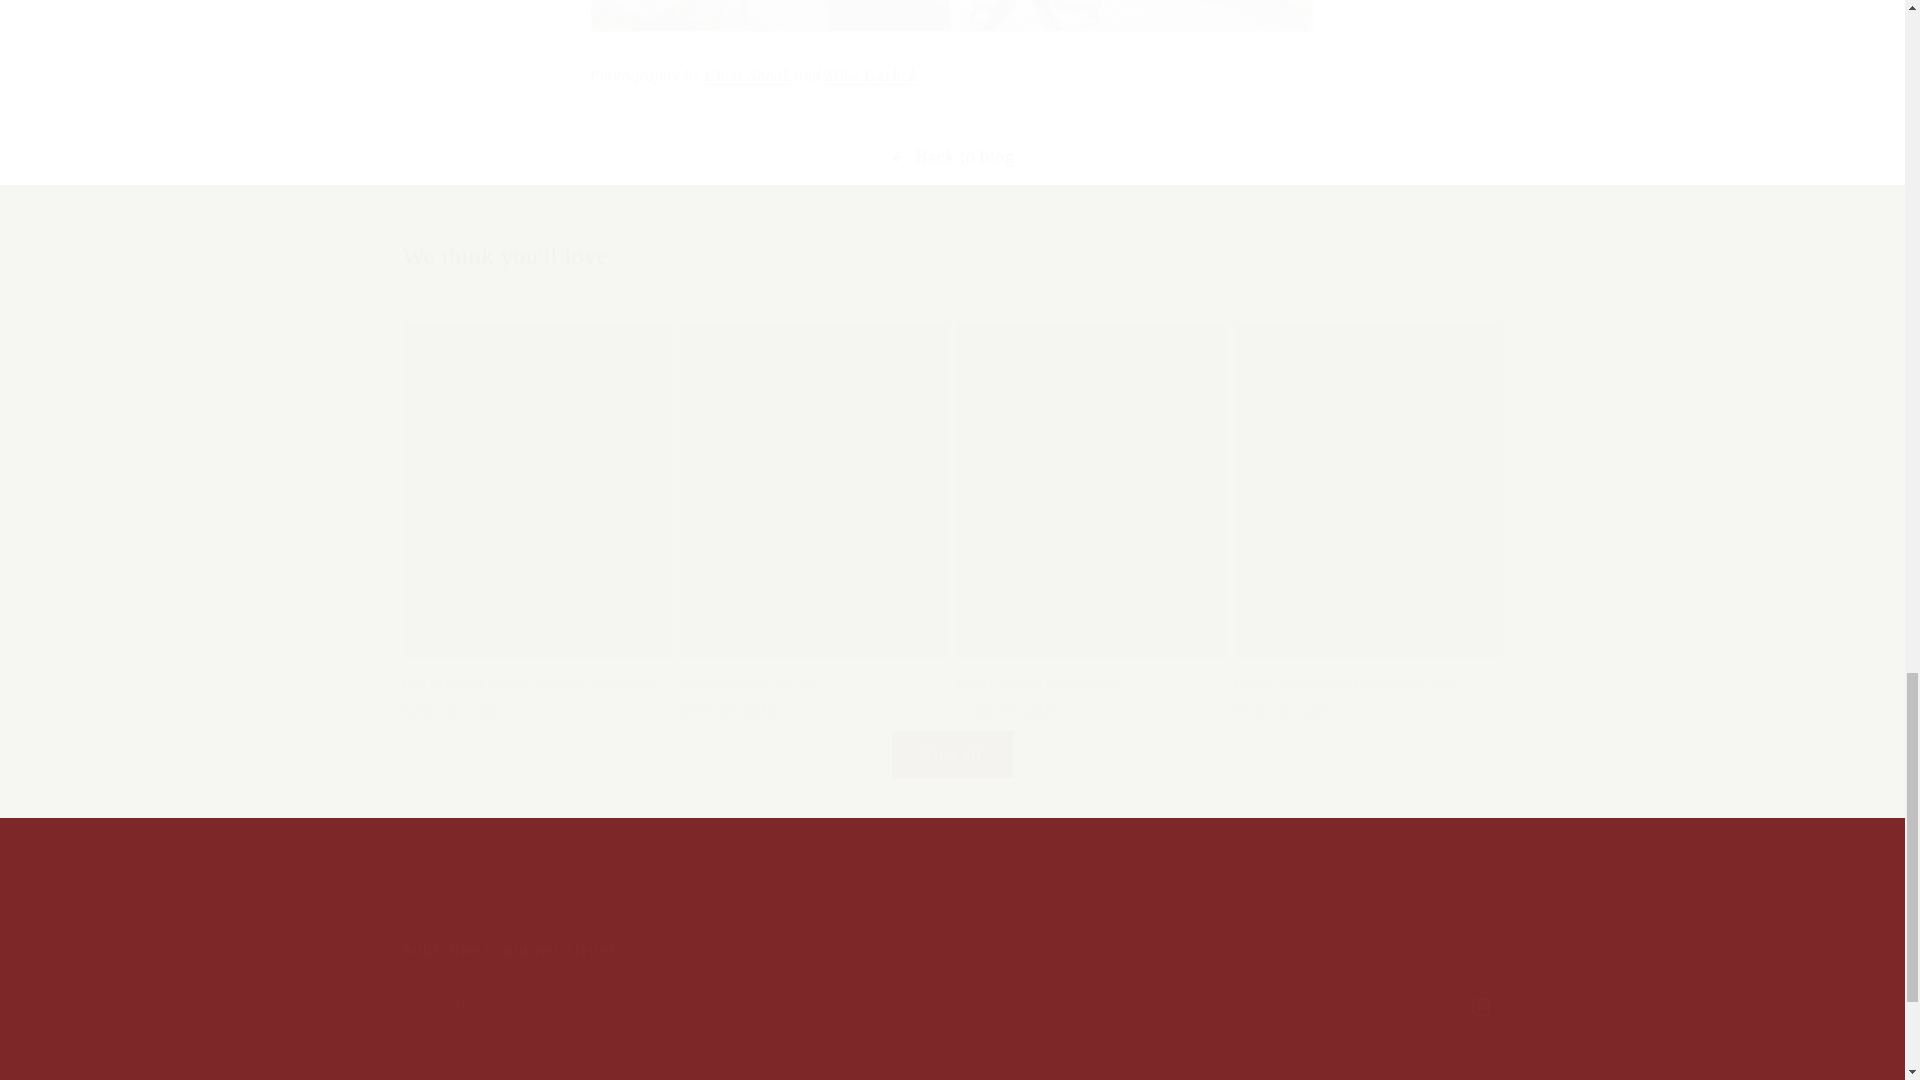 This screenshot has width=1920, height=1080. Describe the element at coordinates (951, 984) in the screenshot. I see `Contact Trade Press Shipping Returns Terms Privacy` at that location.